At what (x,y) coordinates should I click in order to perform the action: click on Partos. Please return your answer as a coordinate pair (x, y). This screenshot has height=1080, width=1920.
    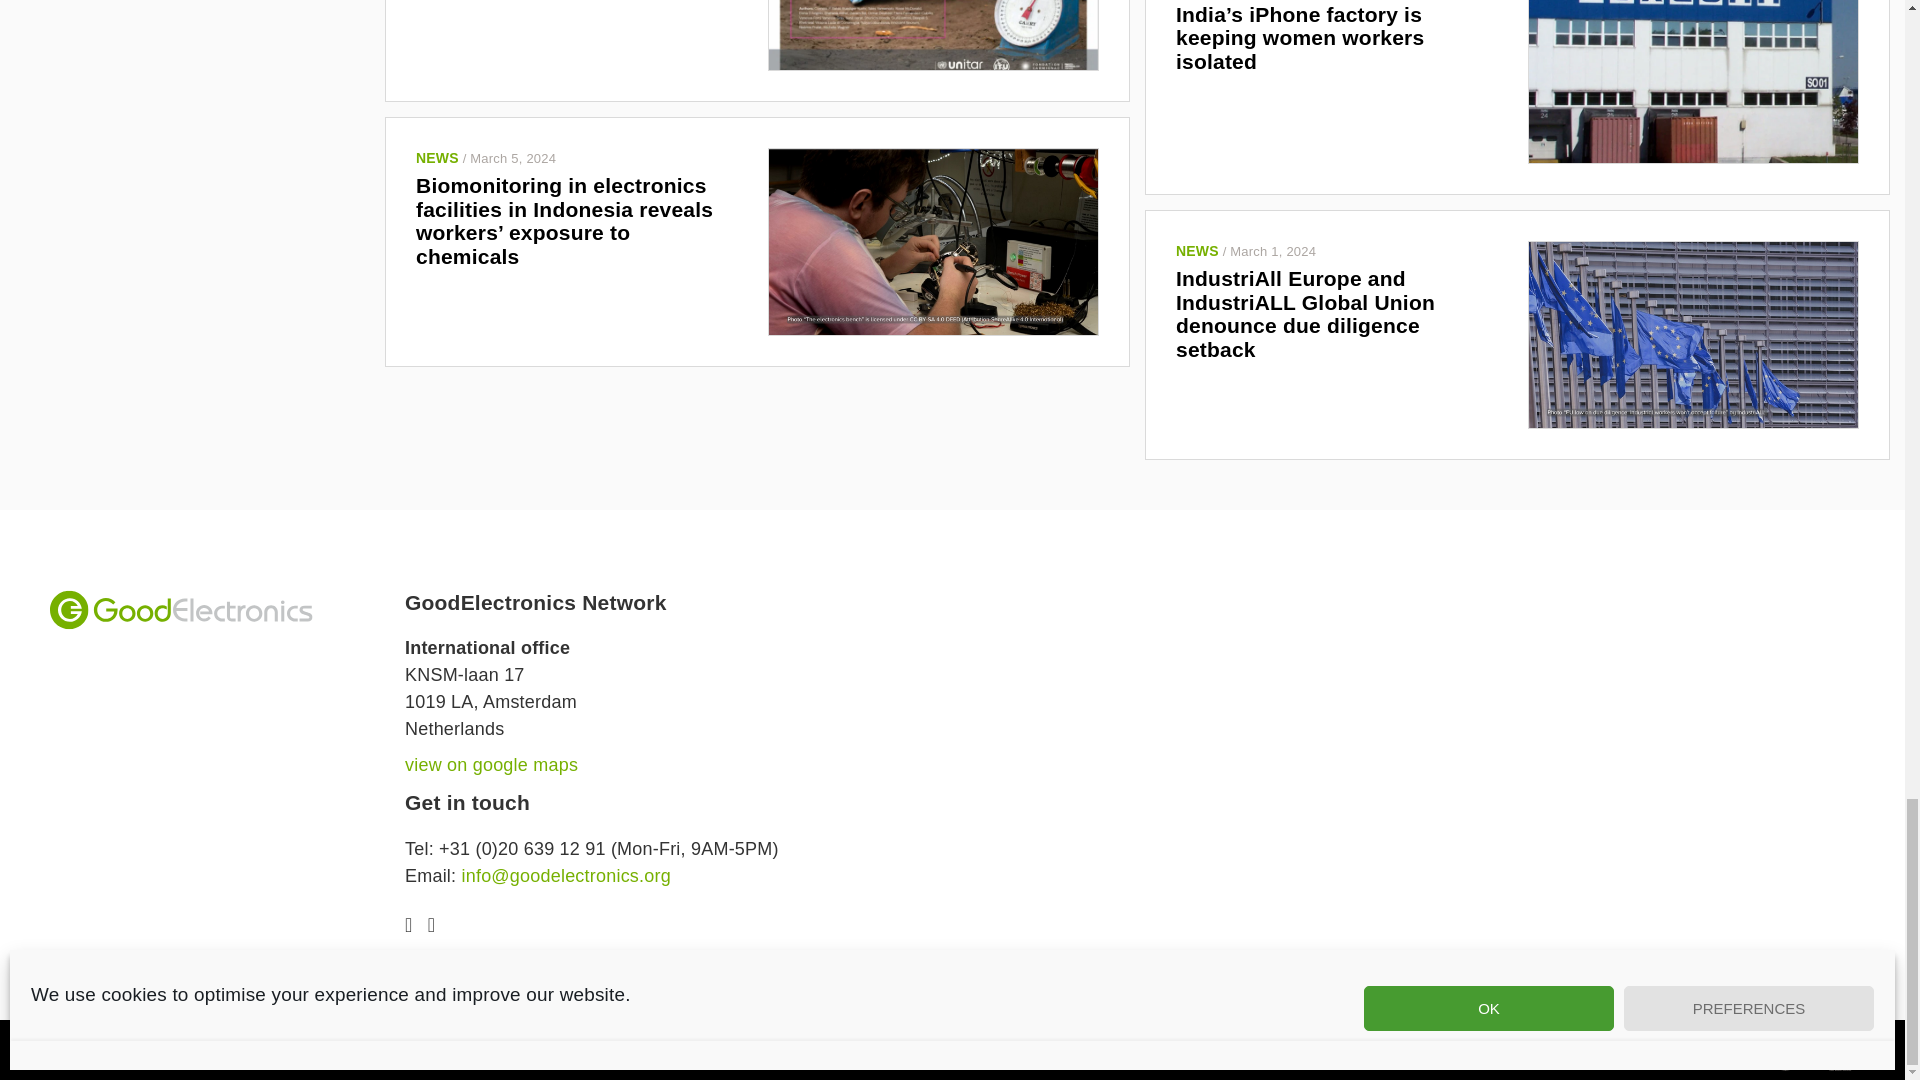
    Looking at the image, I should click on (1840, 1056).